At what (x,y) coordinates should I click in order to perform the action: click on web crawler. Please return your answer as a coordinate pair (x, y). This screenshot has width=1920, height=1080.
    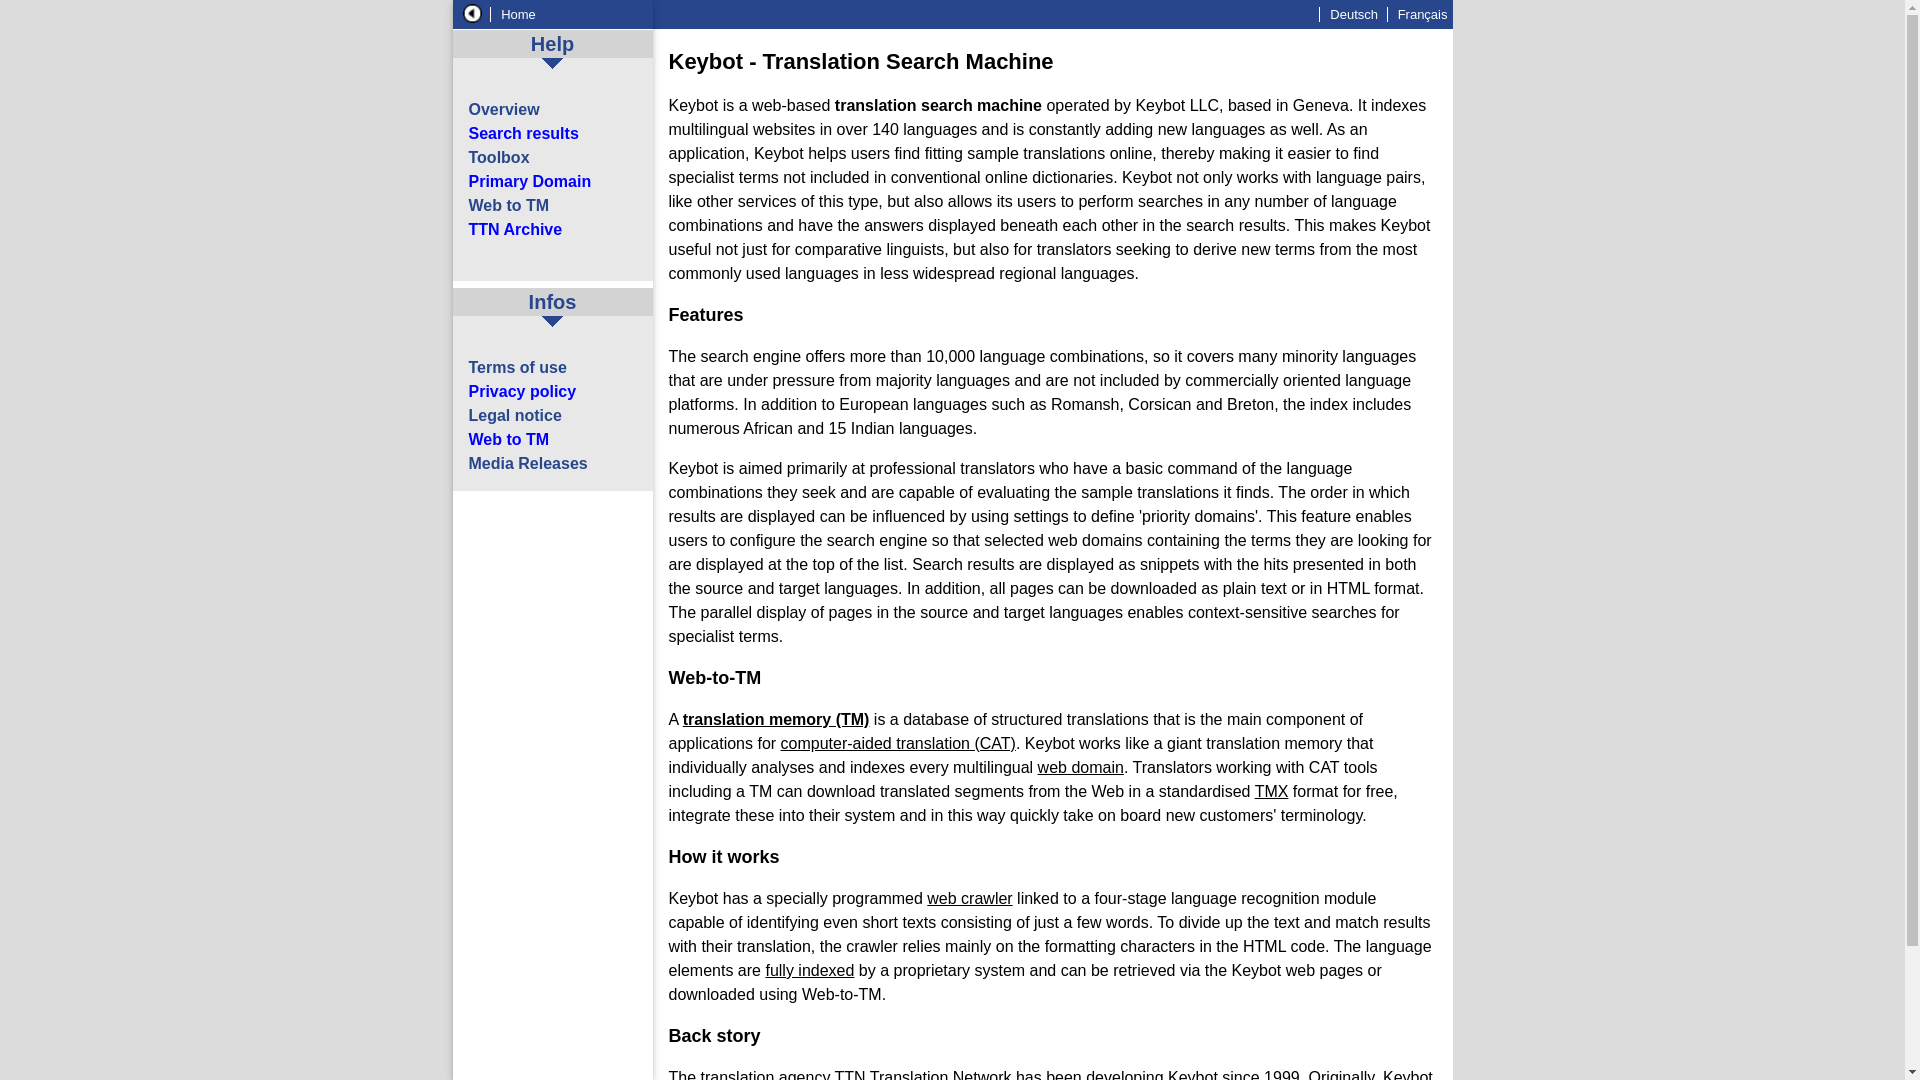
    Looking at the image, I should click on (969, 898).